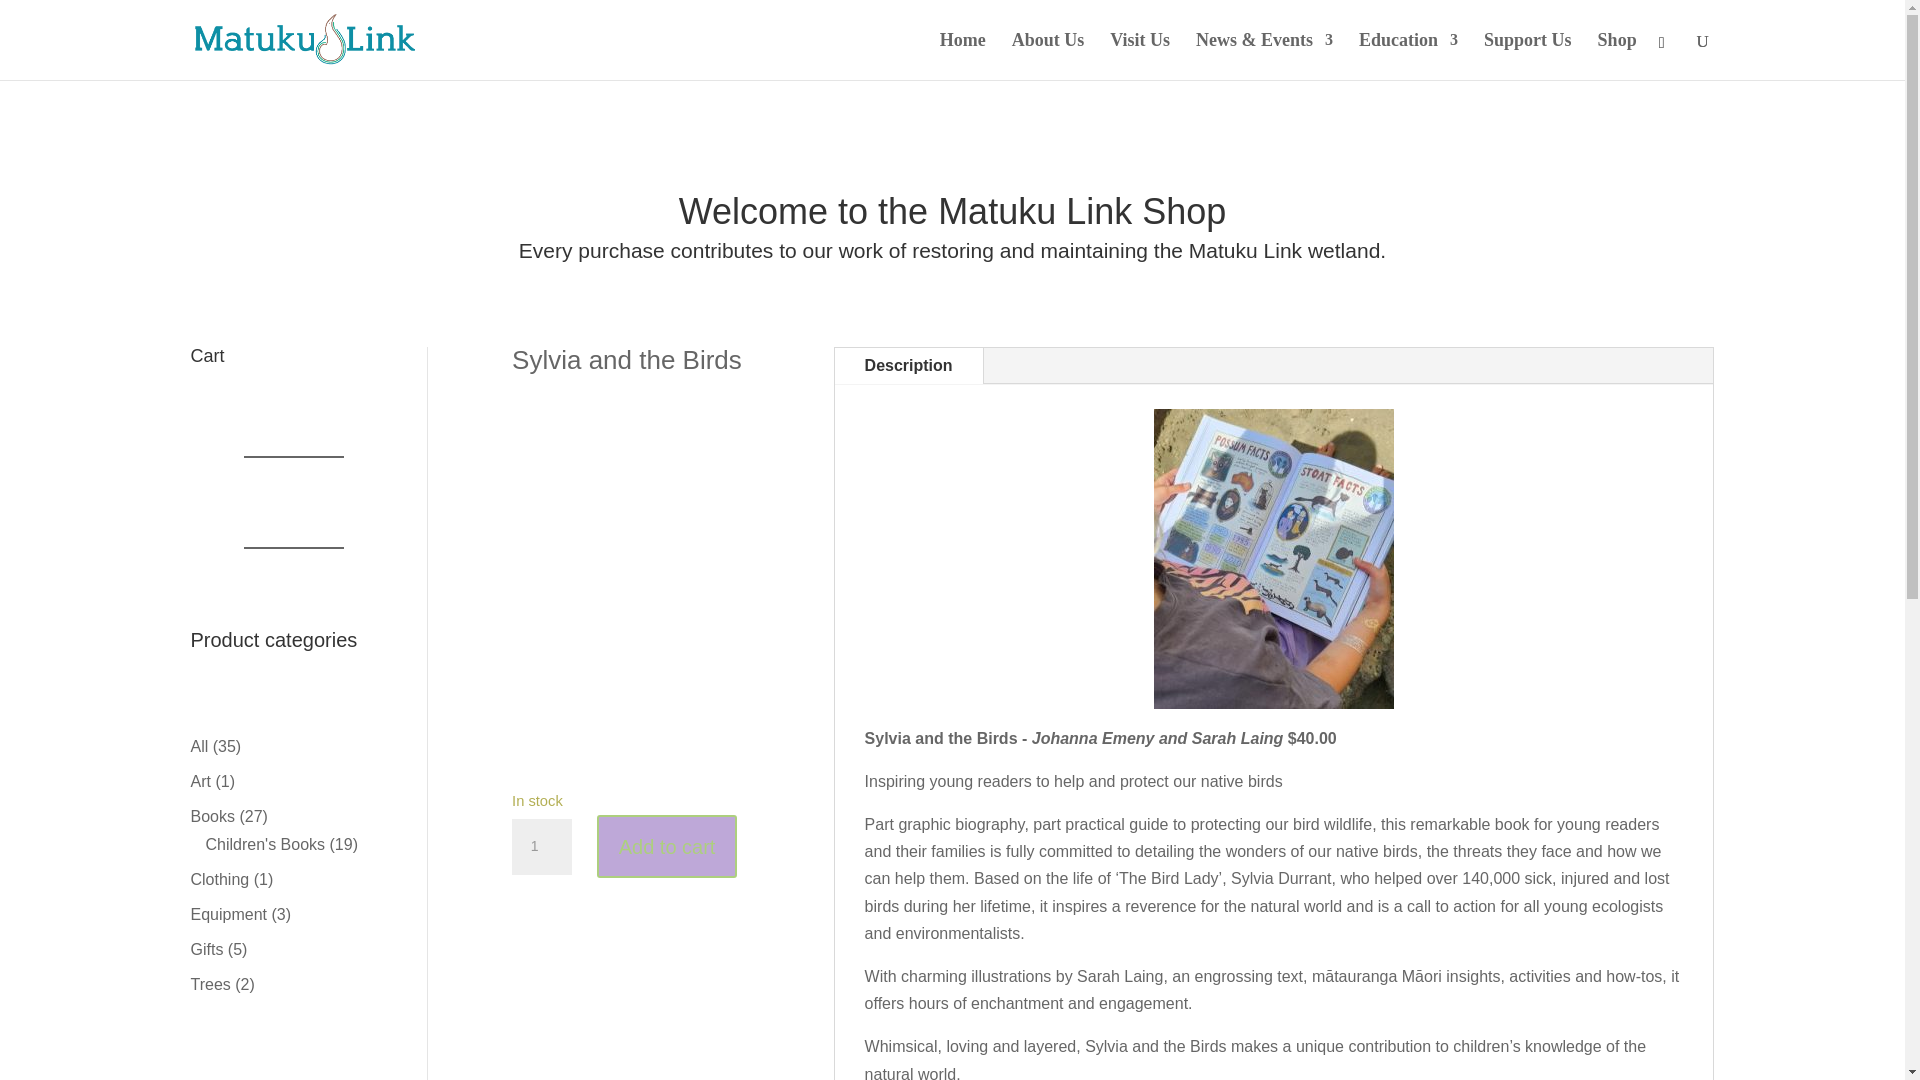 This screenshot has height=1080, width=1920. Describe the element at coordinates (667, 846) in the screenshot. I see `Add to cart` at that location.